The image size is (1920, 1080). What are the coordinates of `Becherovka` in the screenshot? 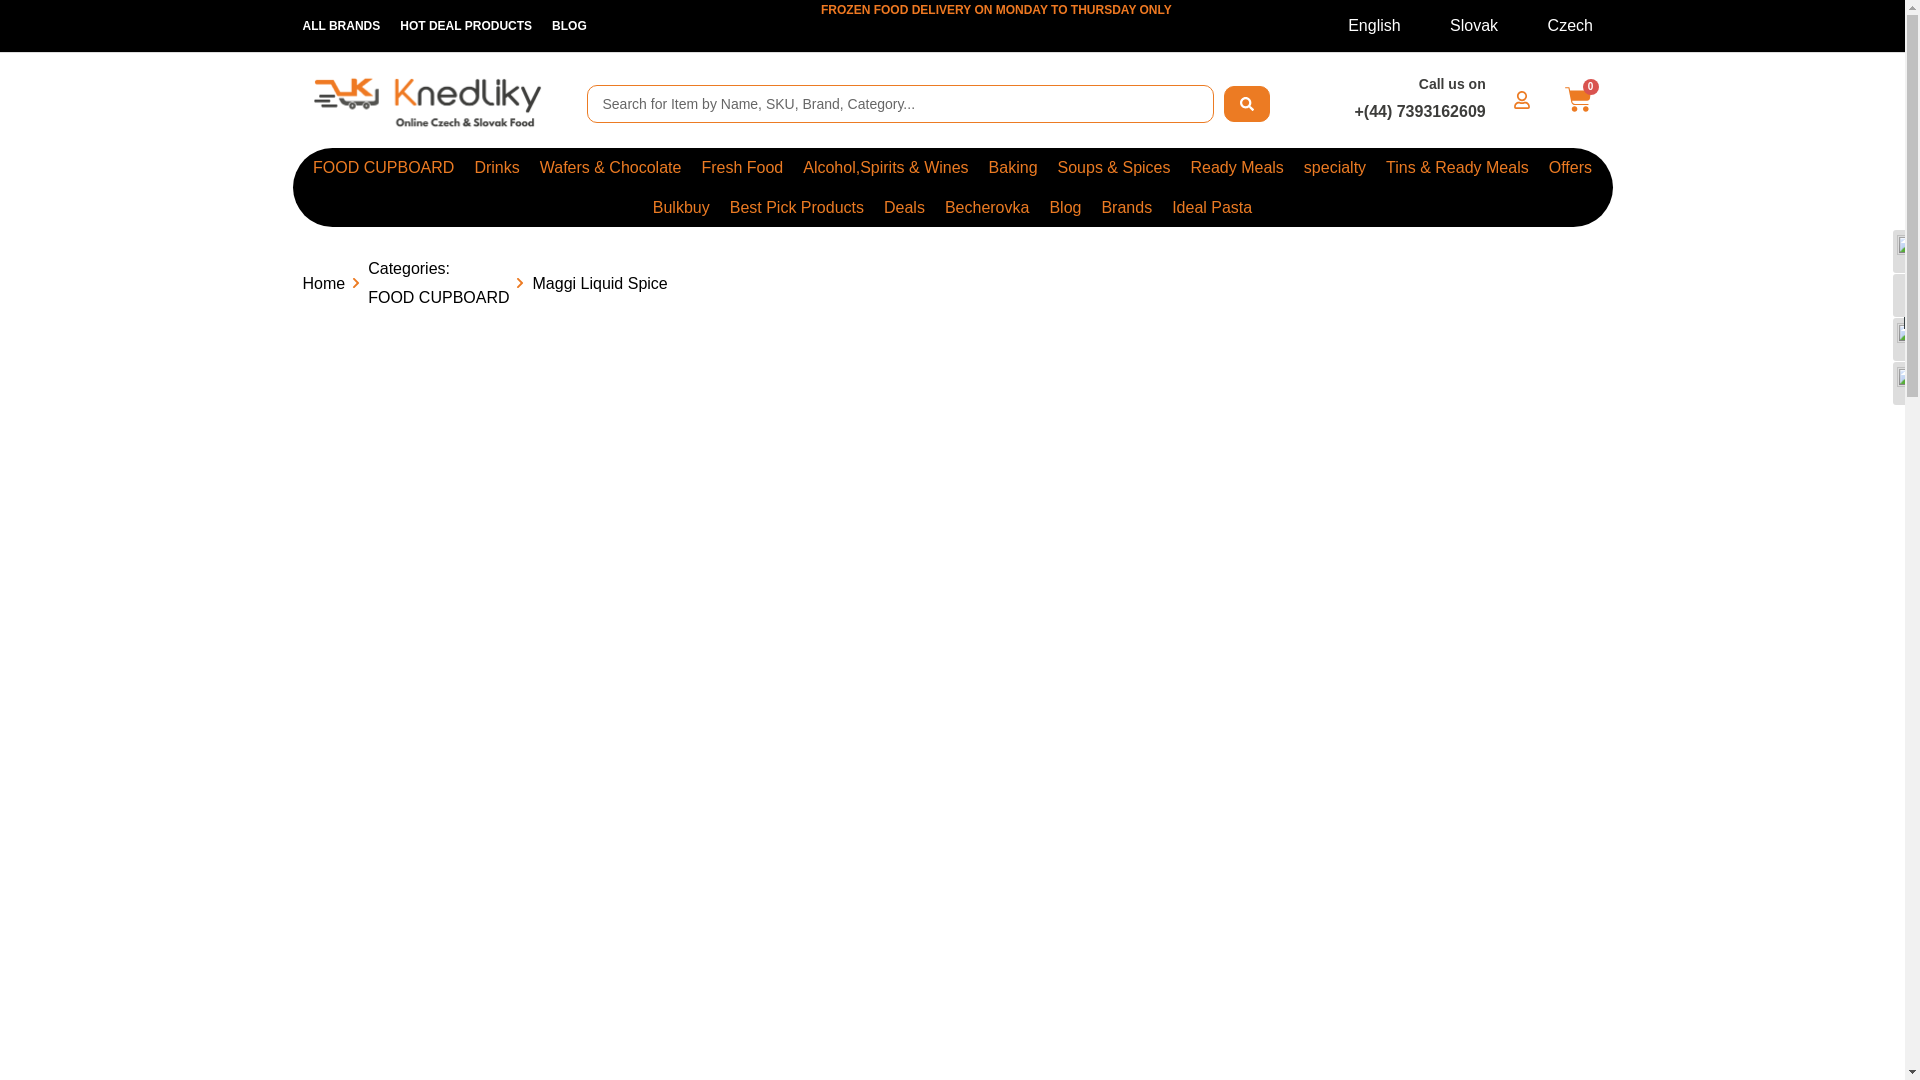 It's located at (988, 206).